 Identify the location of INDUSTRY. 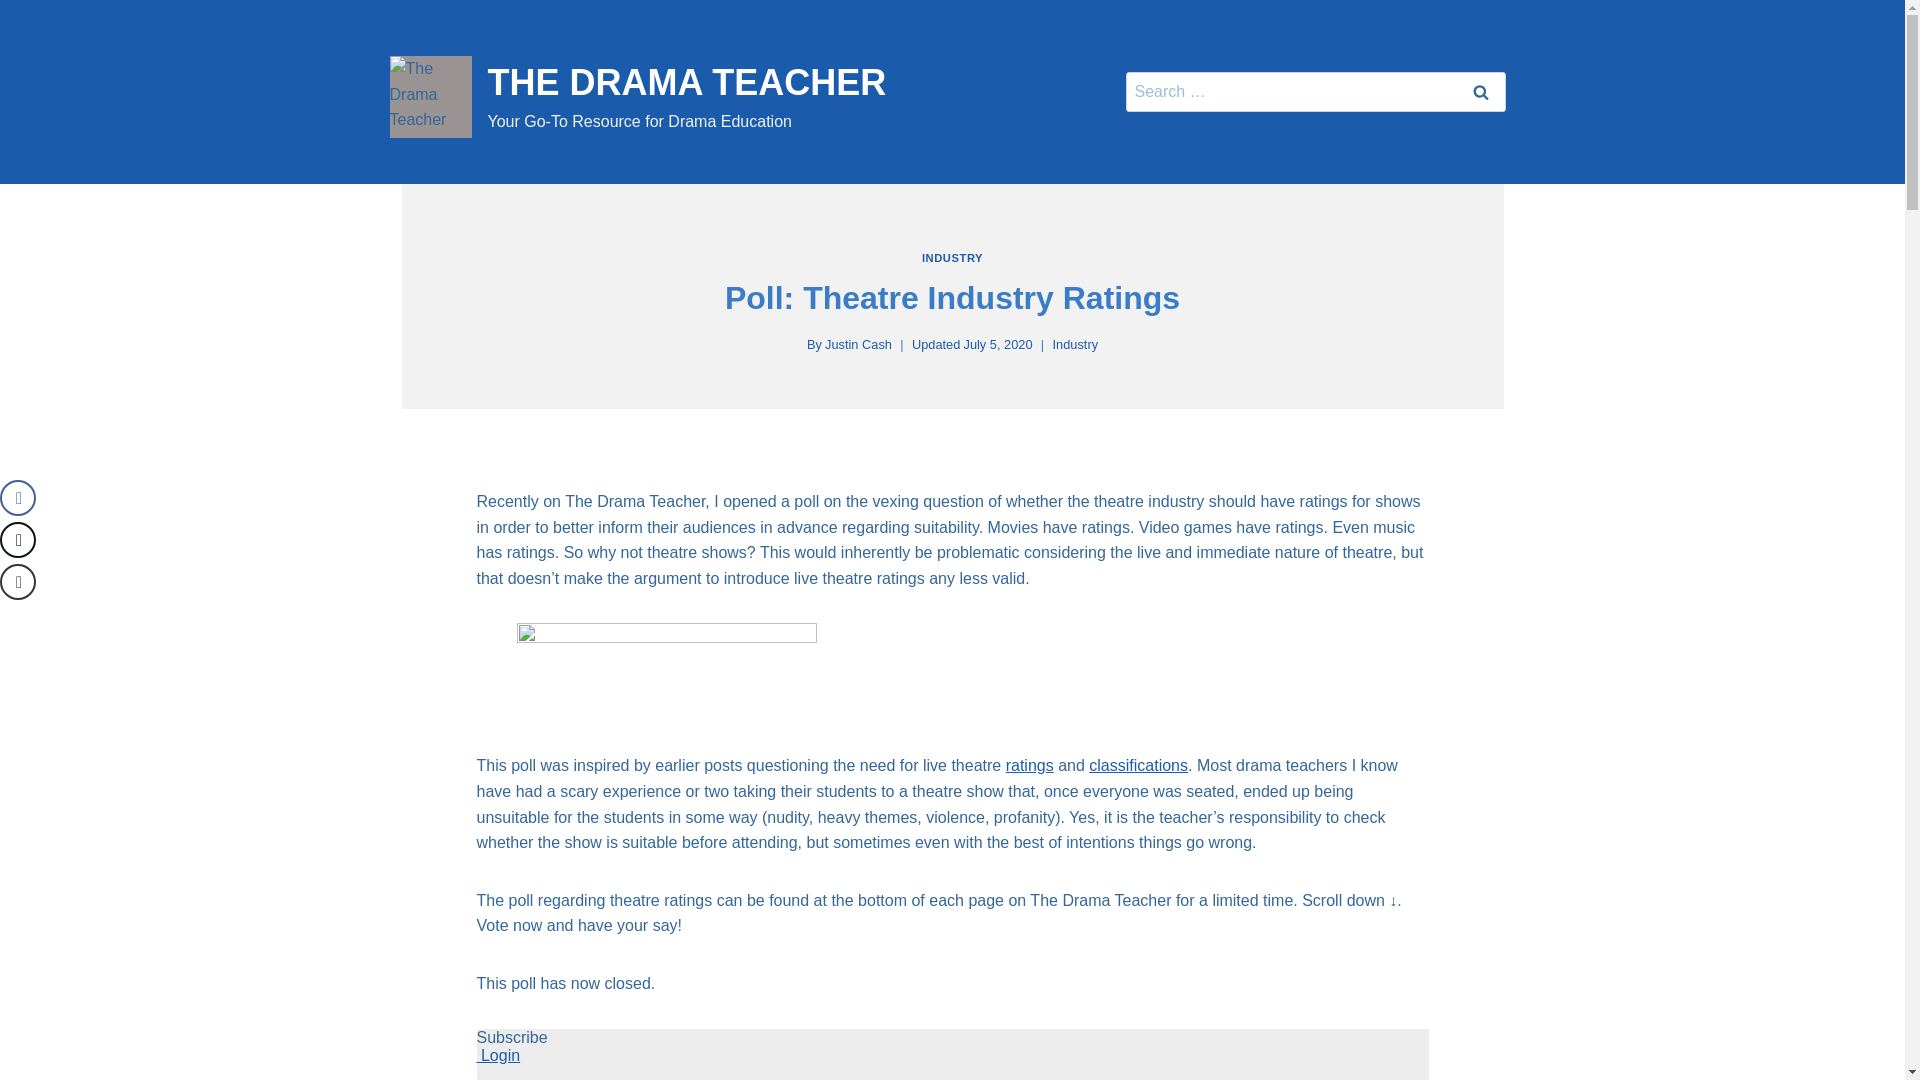
(952, 257).